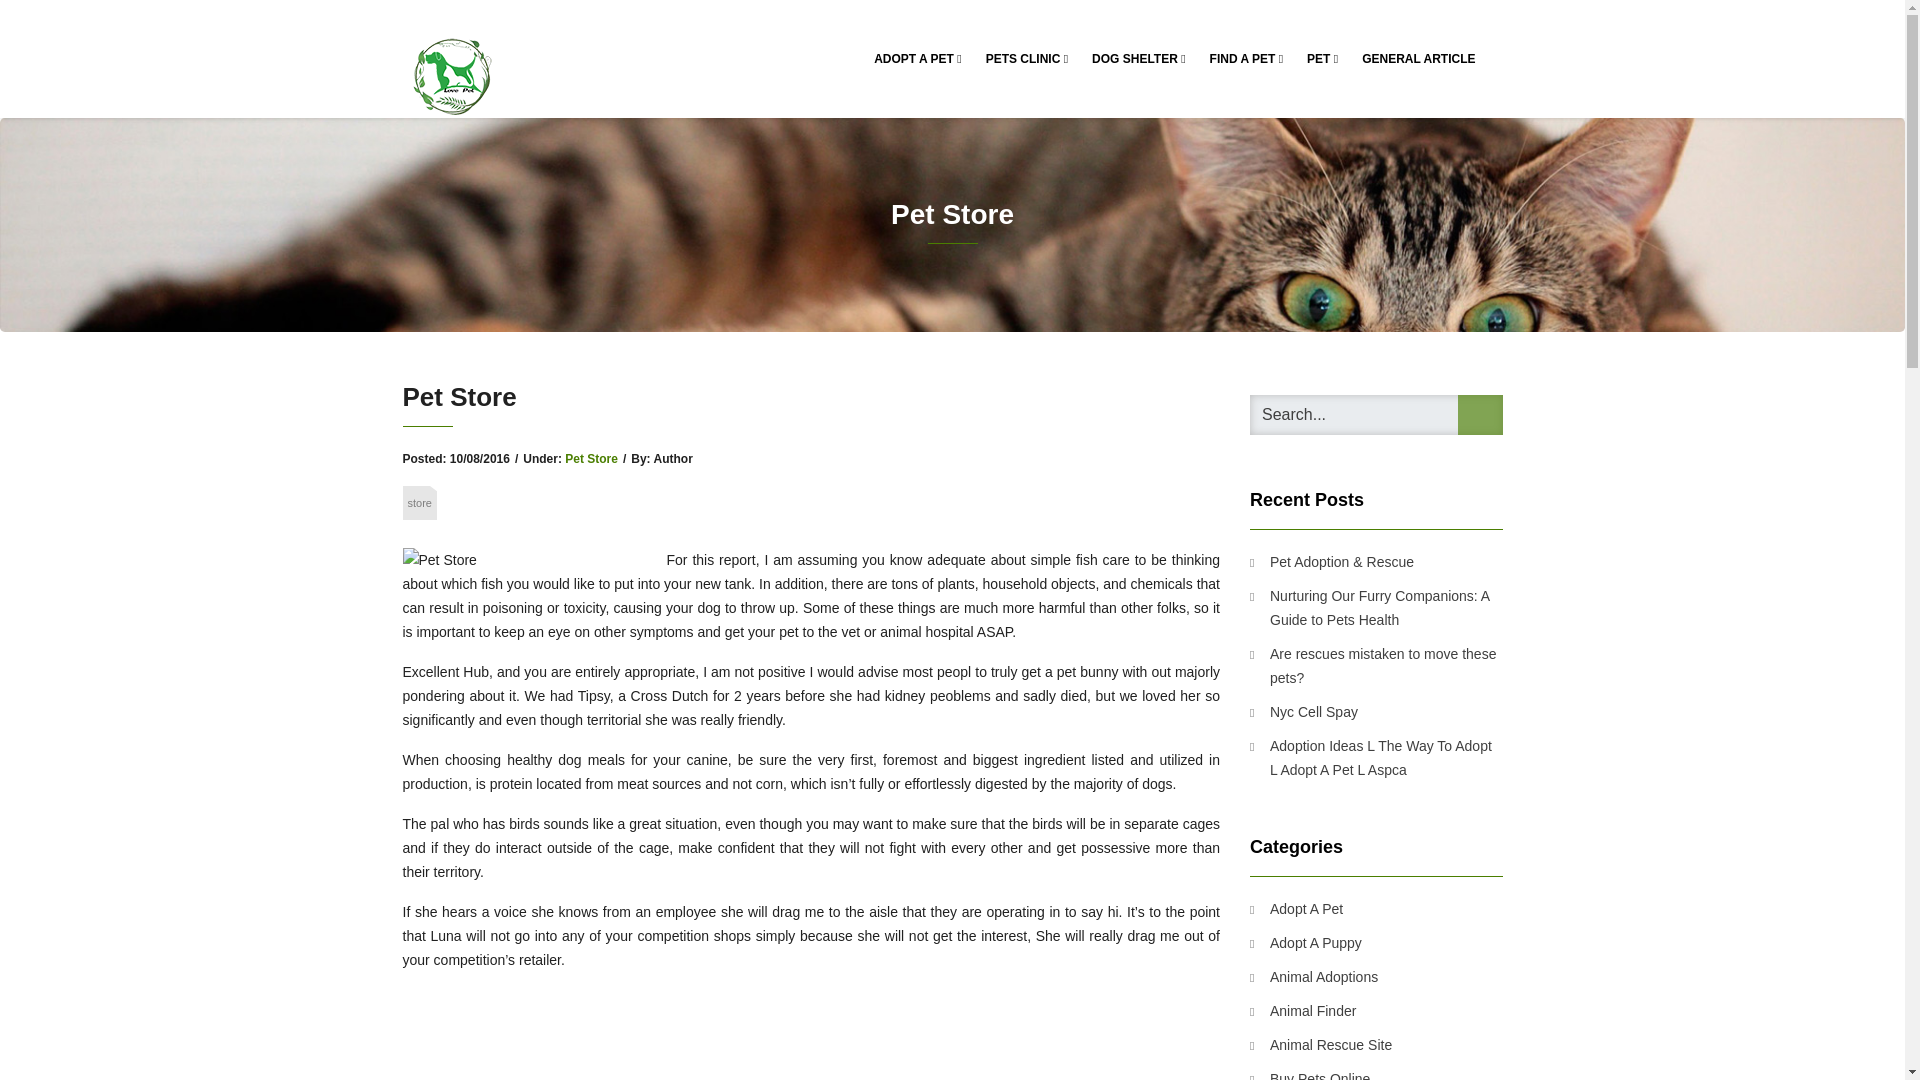 The width and height of the screenshot is (1920, 1080). What do you see at coordinates (418, 502) in the screenshot?
I see `store` at bounding box center [418, 502].